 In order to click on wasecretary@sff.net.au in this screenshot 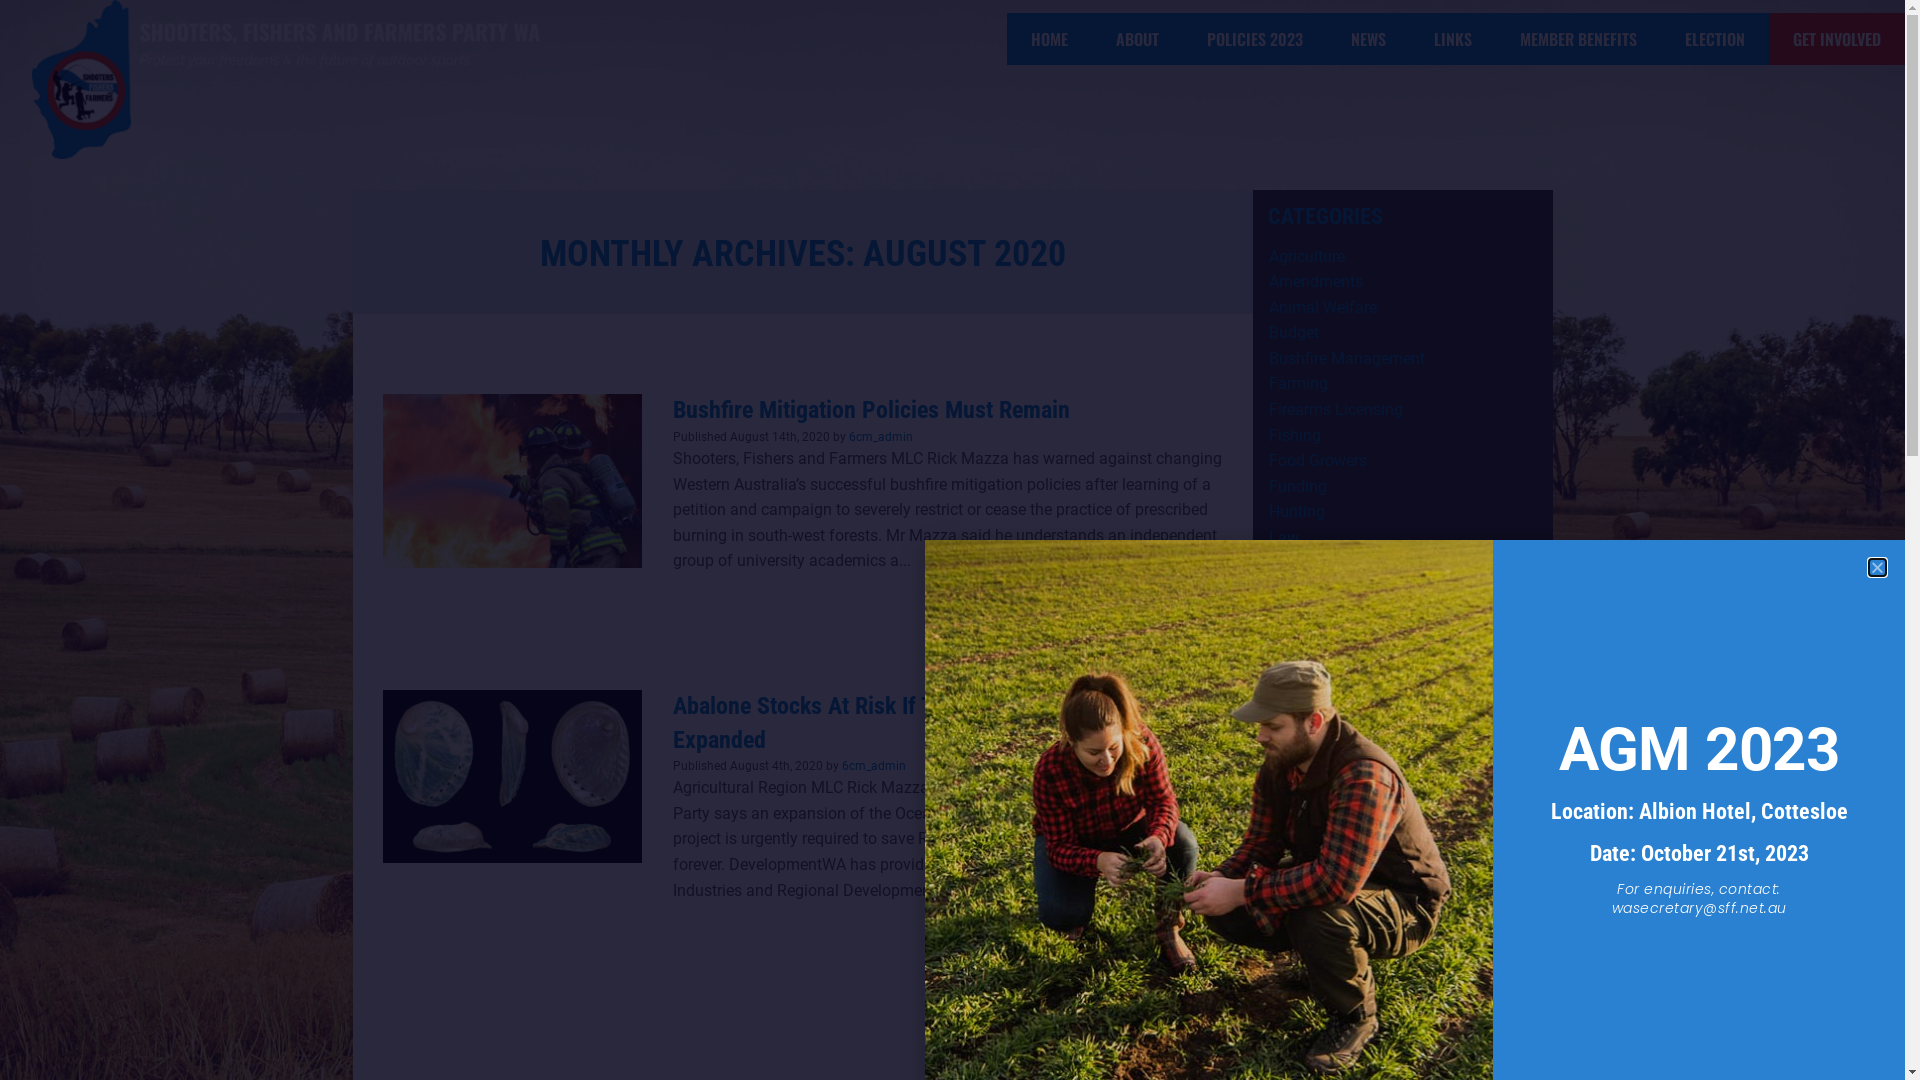, I will do `click(1700, 908)`.